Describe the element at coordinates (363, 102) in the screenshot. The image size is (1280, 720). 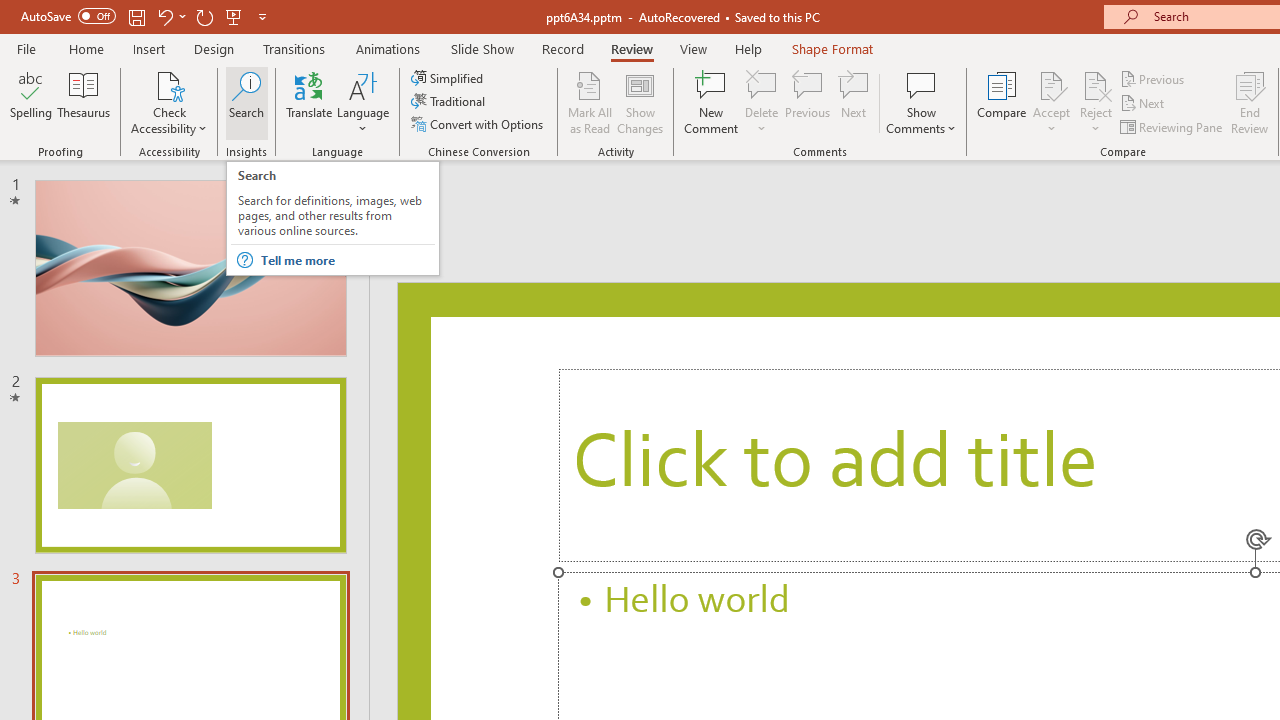
I see `Language` at that location.